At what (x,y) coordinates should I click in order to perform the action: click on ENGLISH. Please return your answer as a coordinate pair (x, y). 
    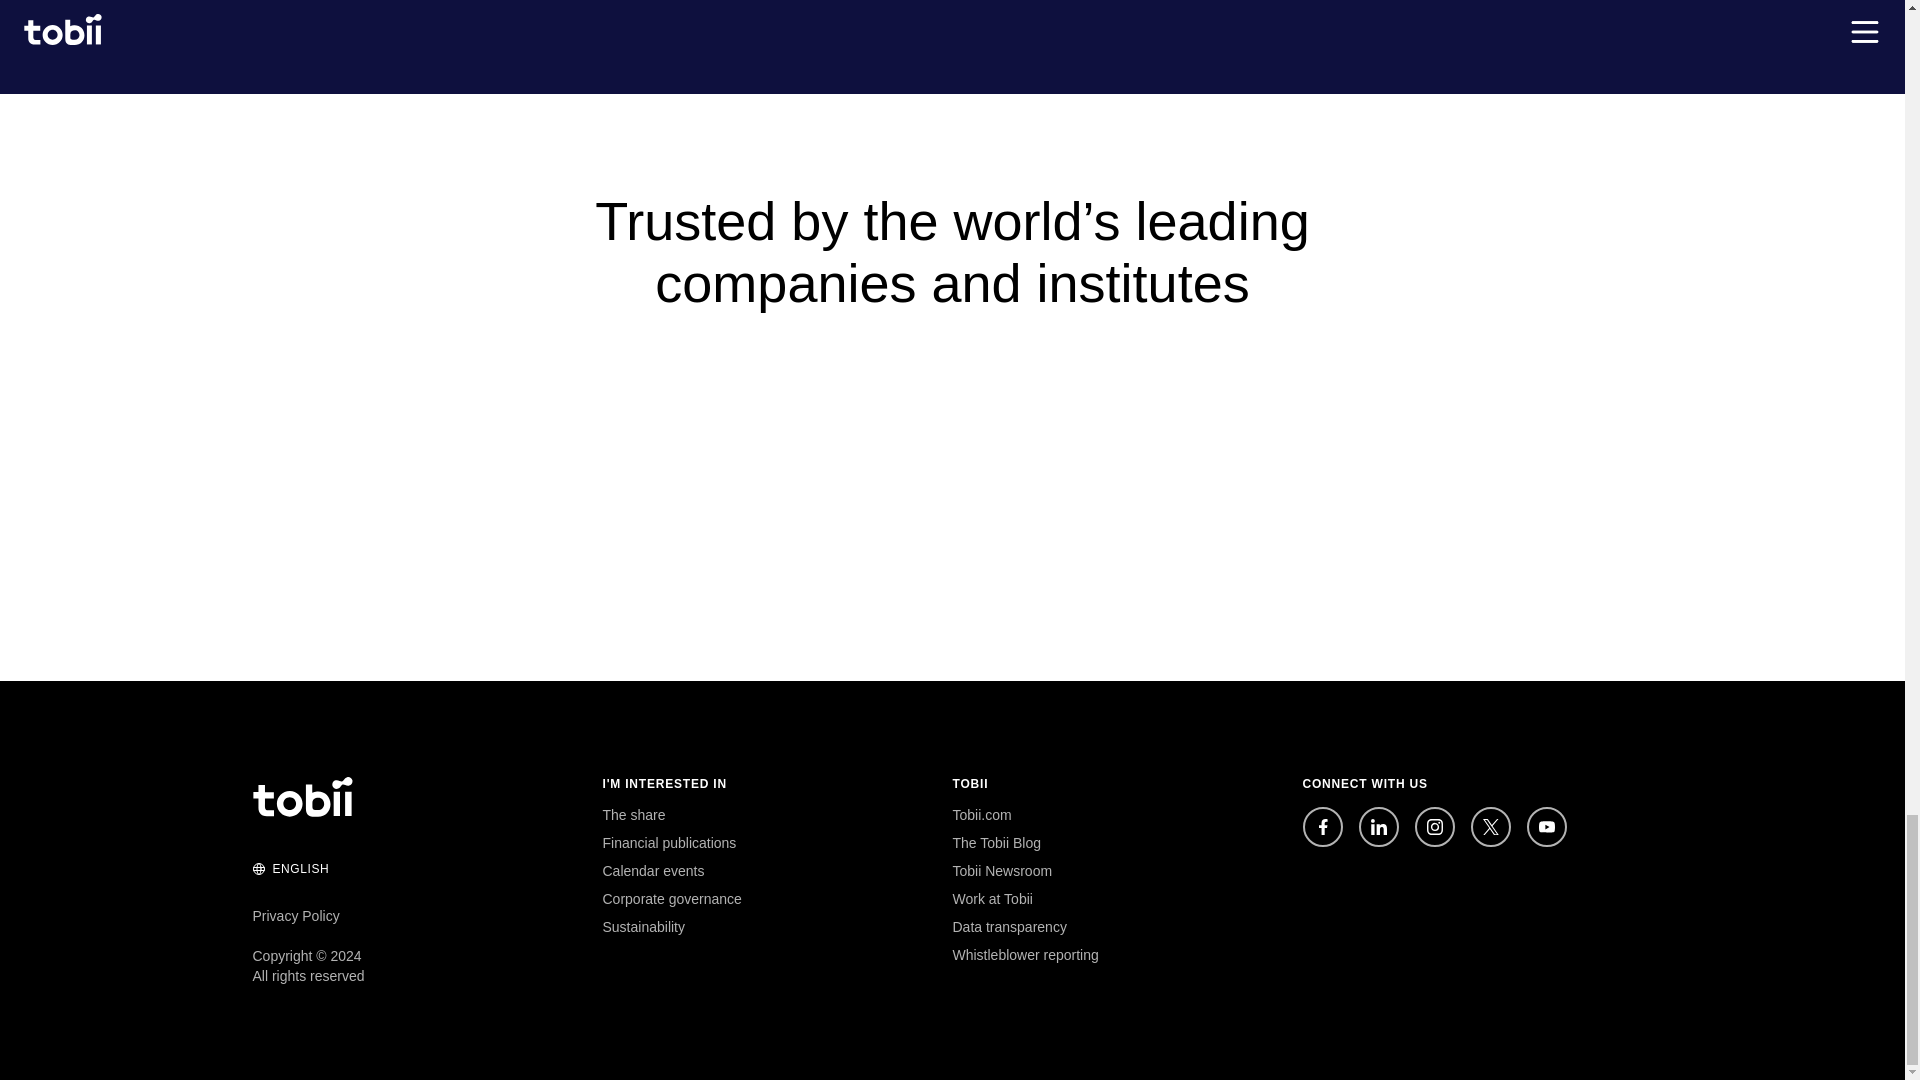
    Looking at the image, I should click on (290, 876).